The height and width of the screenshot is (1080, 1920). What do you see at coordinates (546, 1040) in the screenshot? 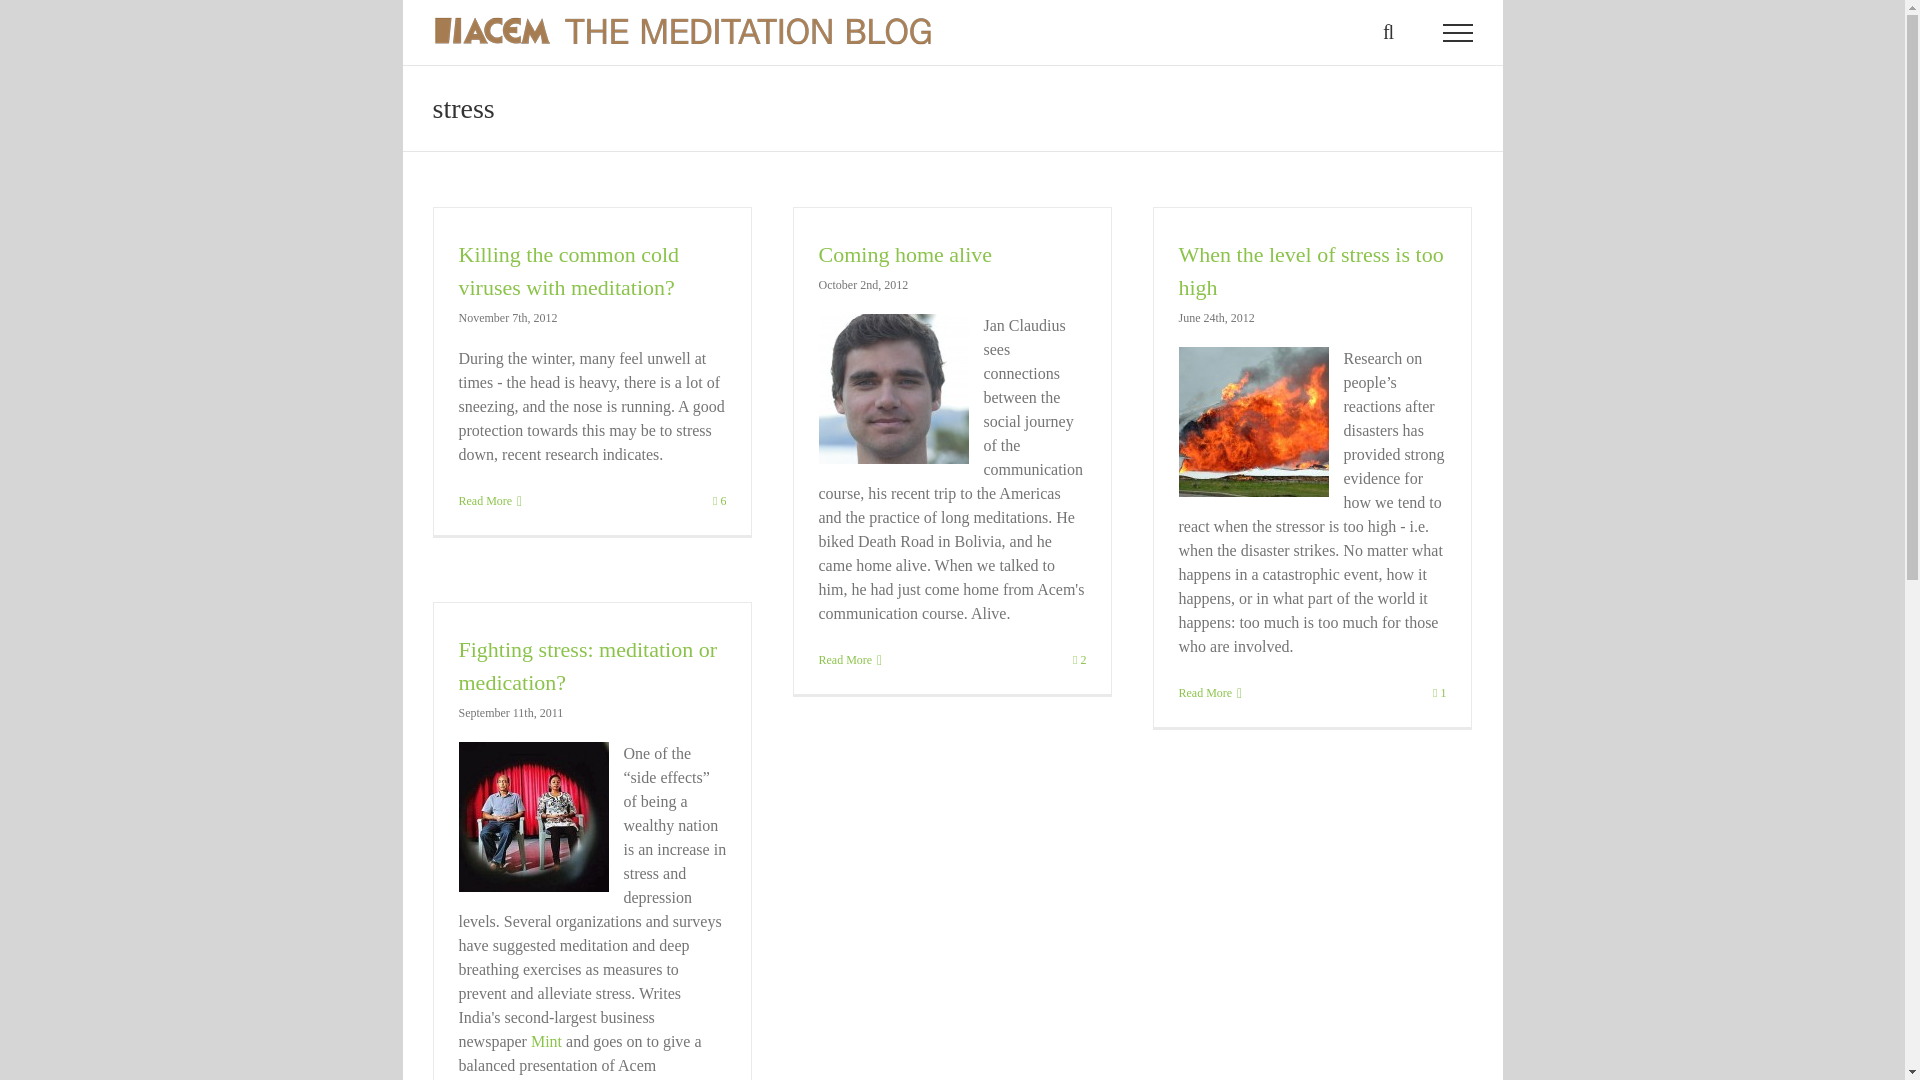
I see `Mint` at bounding box center [546, 1040].